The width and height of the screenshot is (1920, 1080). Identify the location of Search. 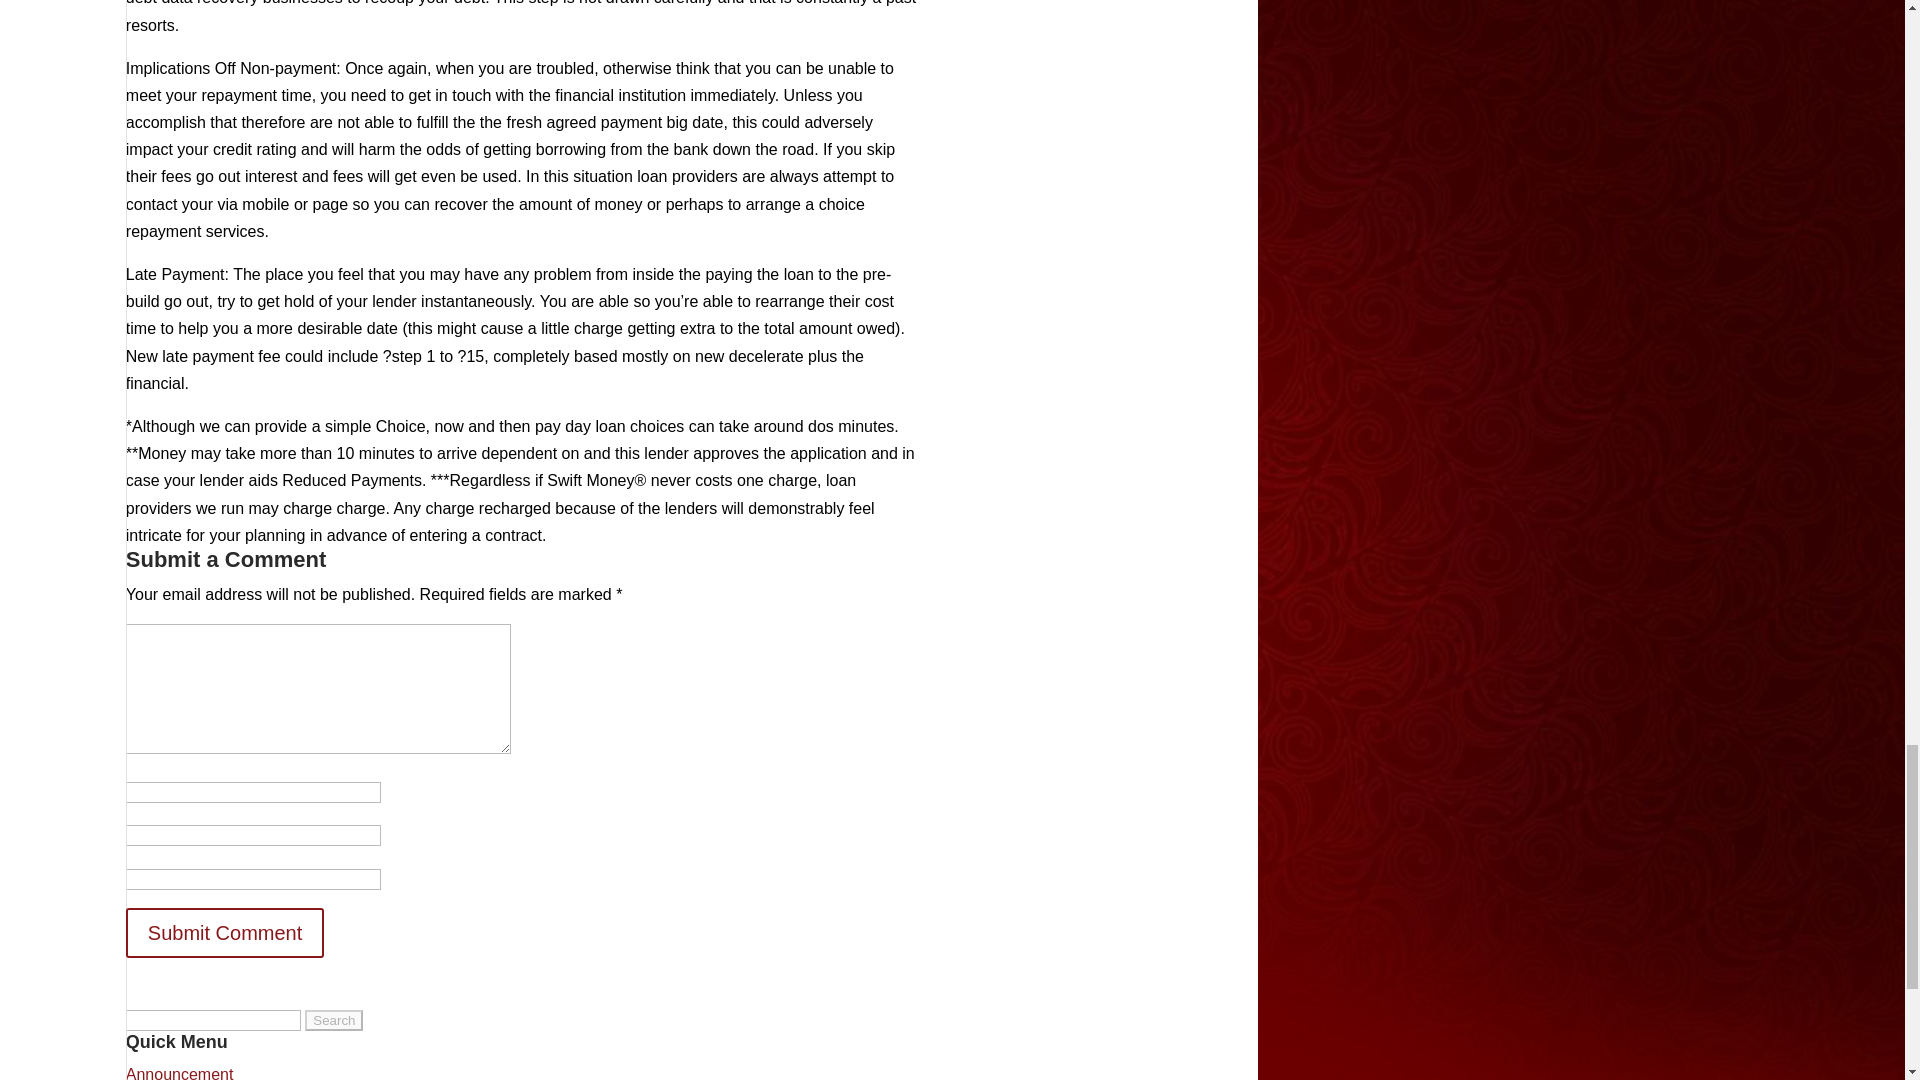
(334, 1020).